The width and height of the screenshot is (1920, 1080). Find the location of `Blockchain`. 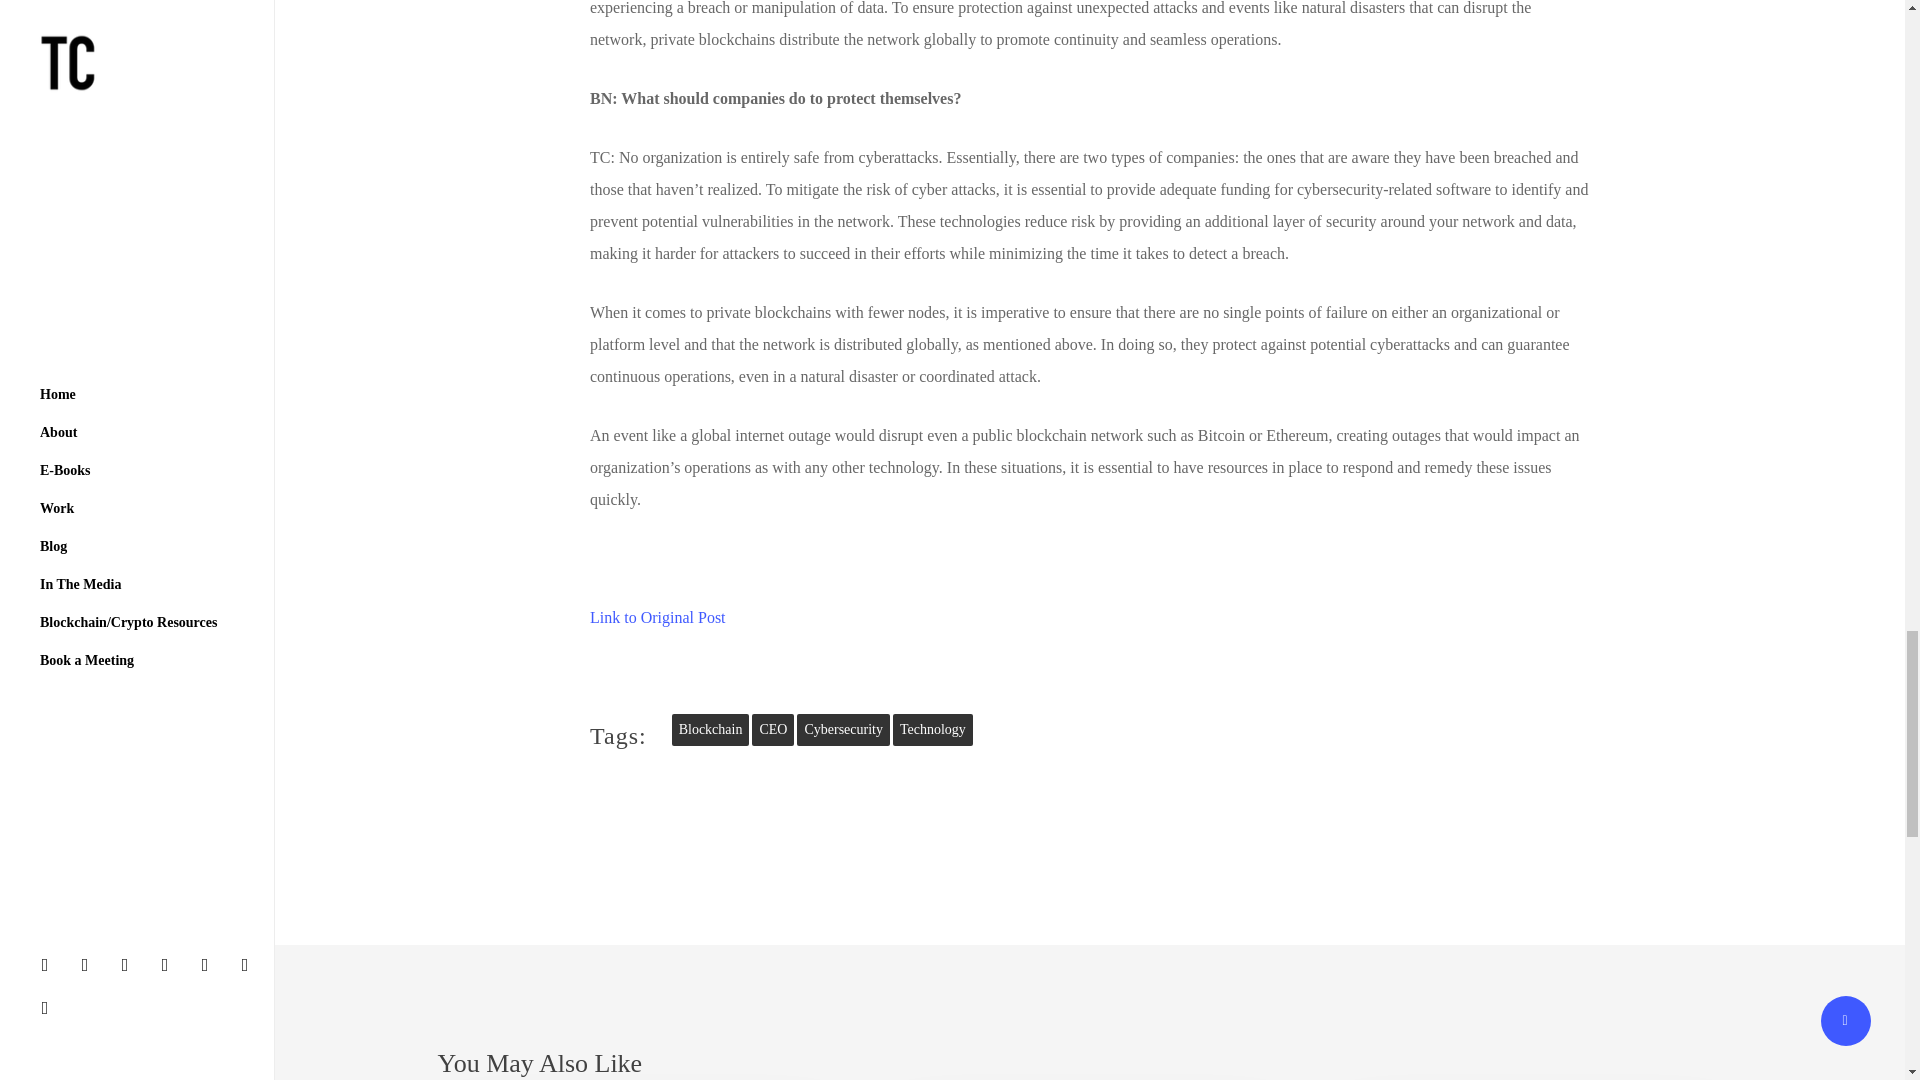

Blockchain is located at coordinates (711, 730).